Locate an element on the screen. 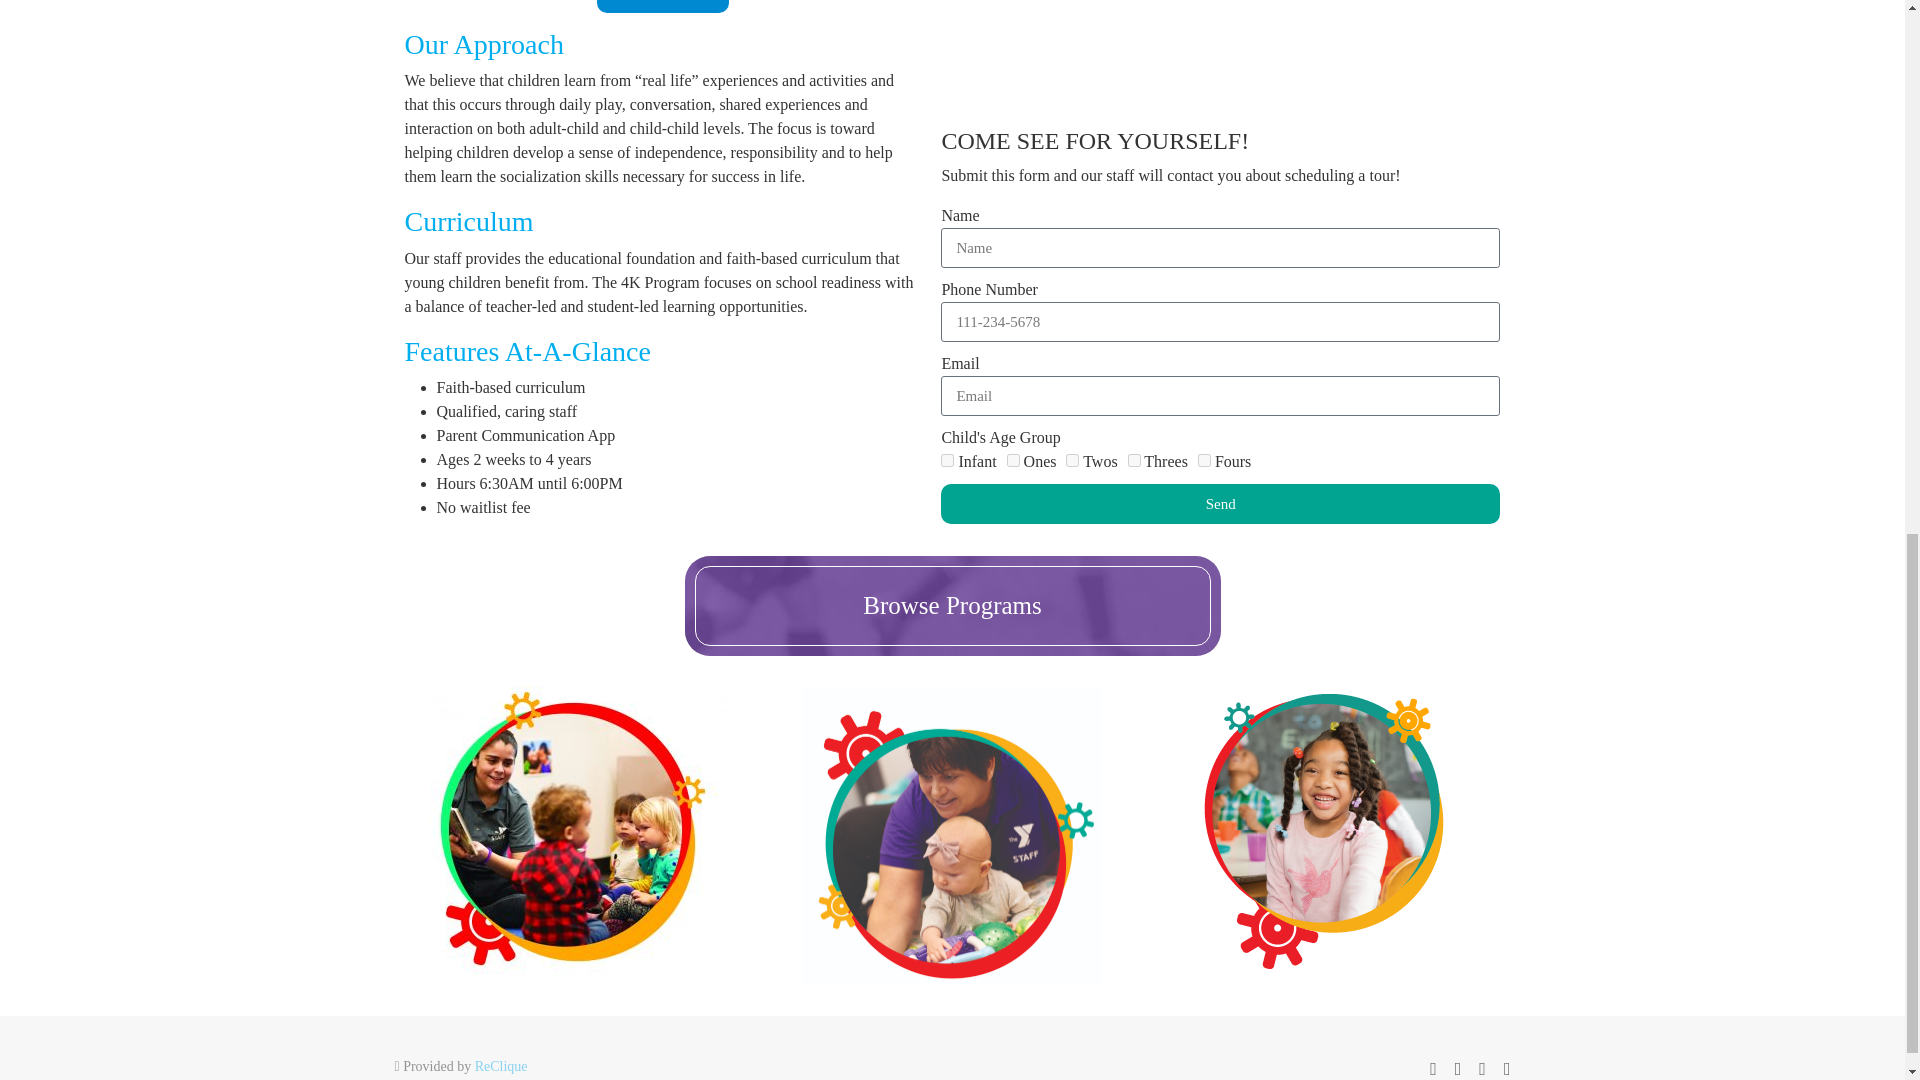 The image size is (1920, 1080). Threes is located at coordinates (1134, 460).